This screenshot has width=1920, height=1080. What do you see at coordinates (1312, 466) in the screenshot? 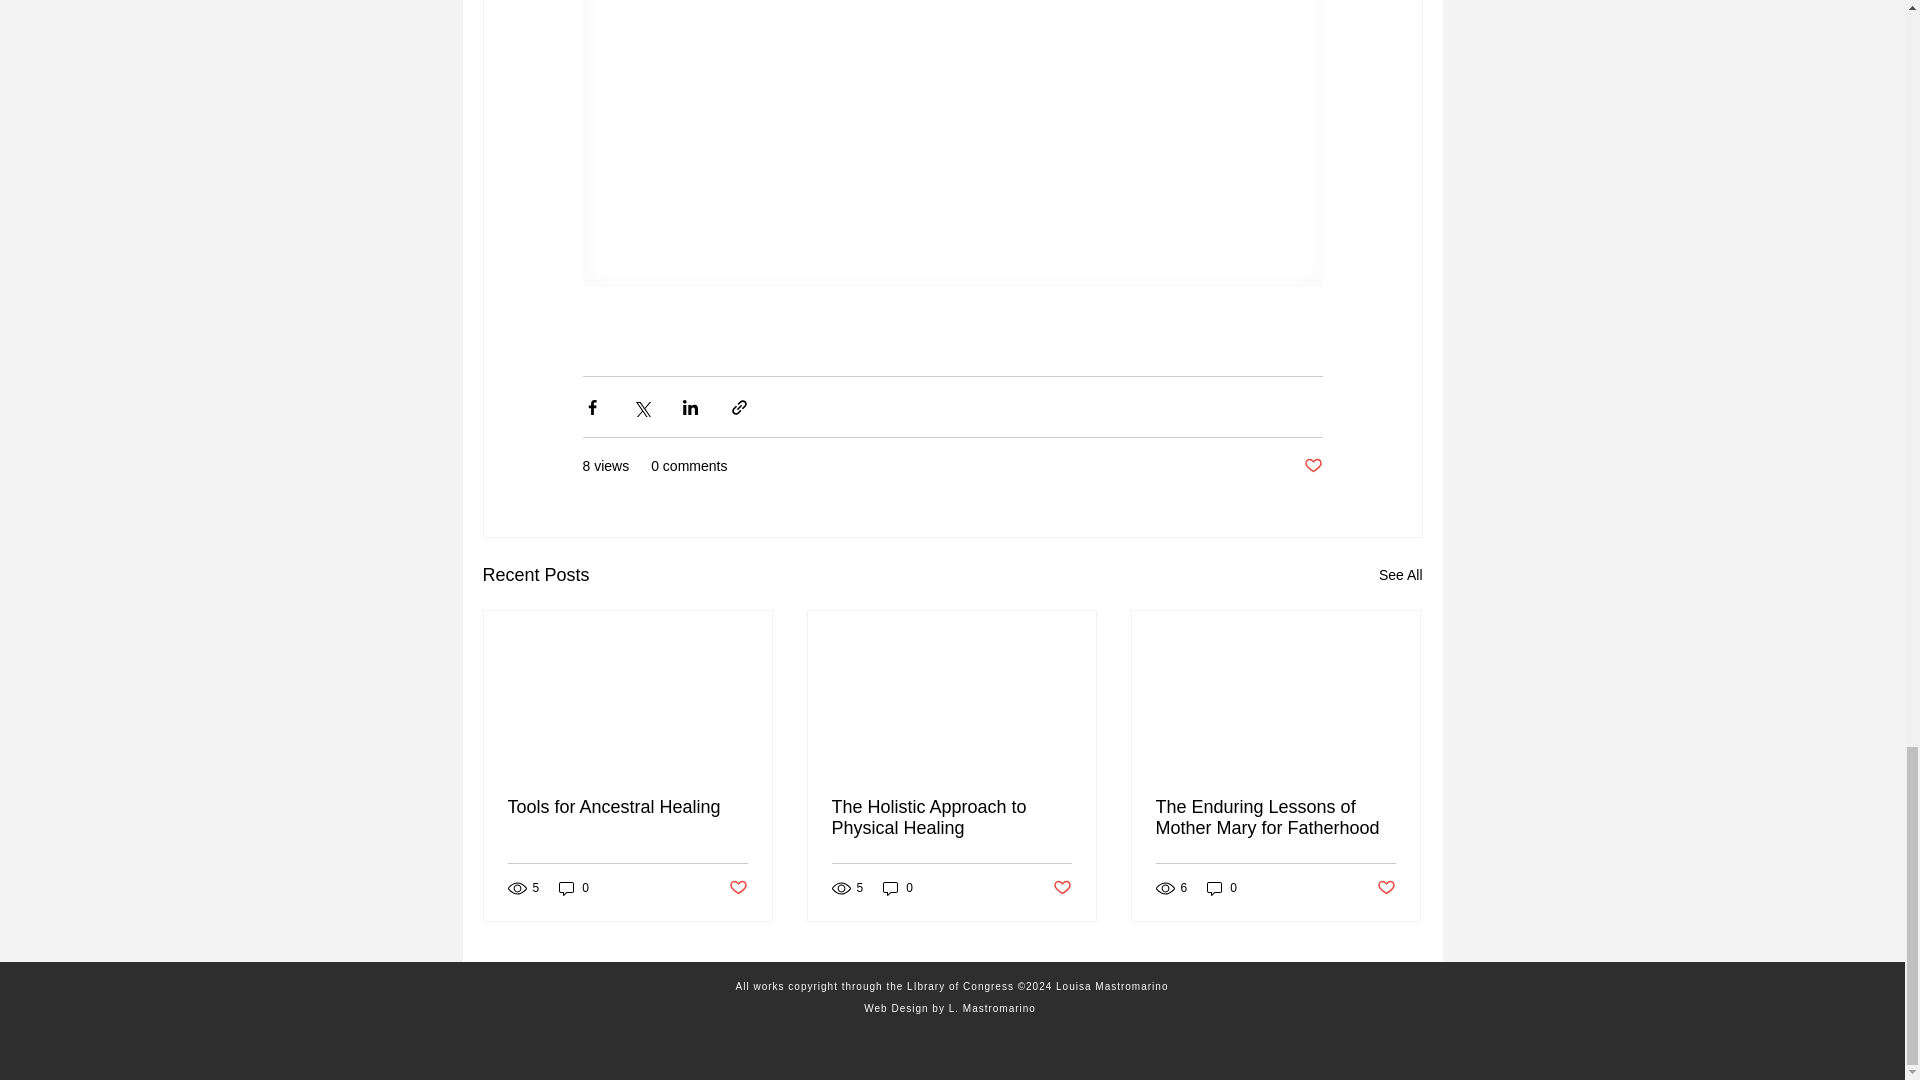
I see `Post not marked as liked` at bounding box center [1312, 466].